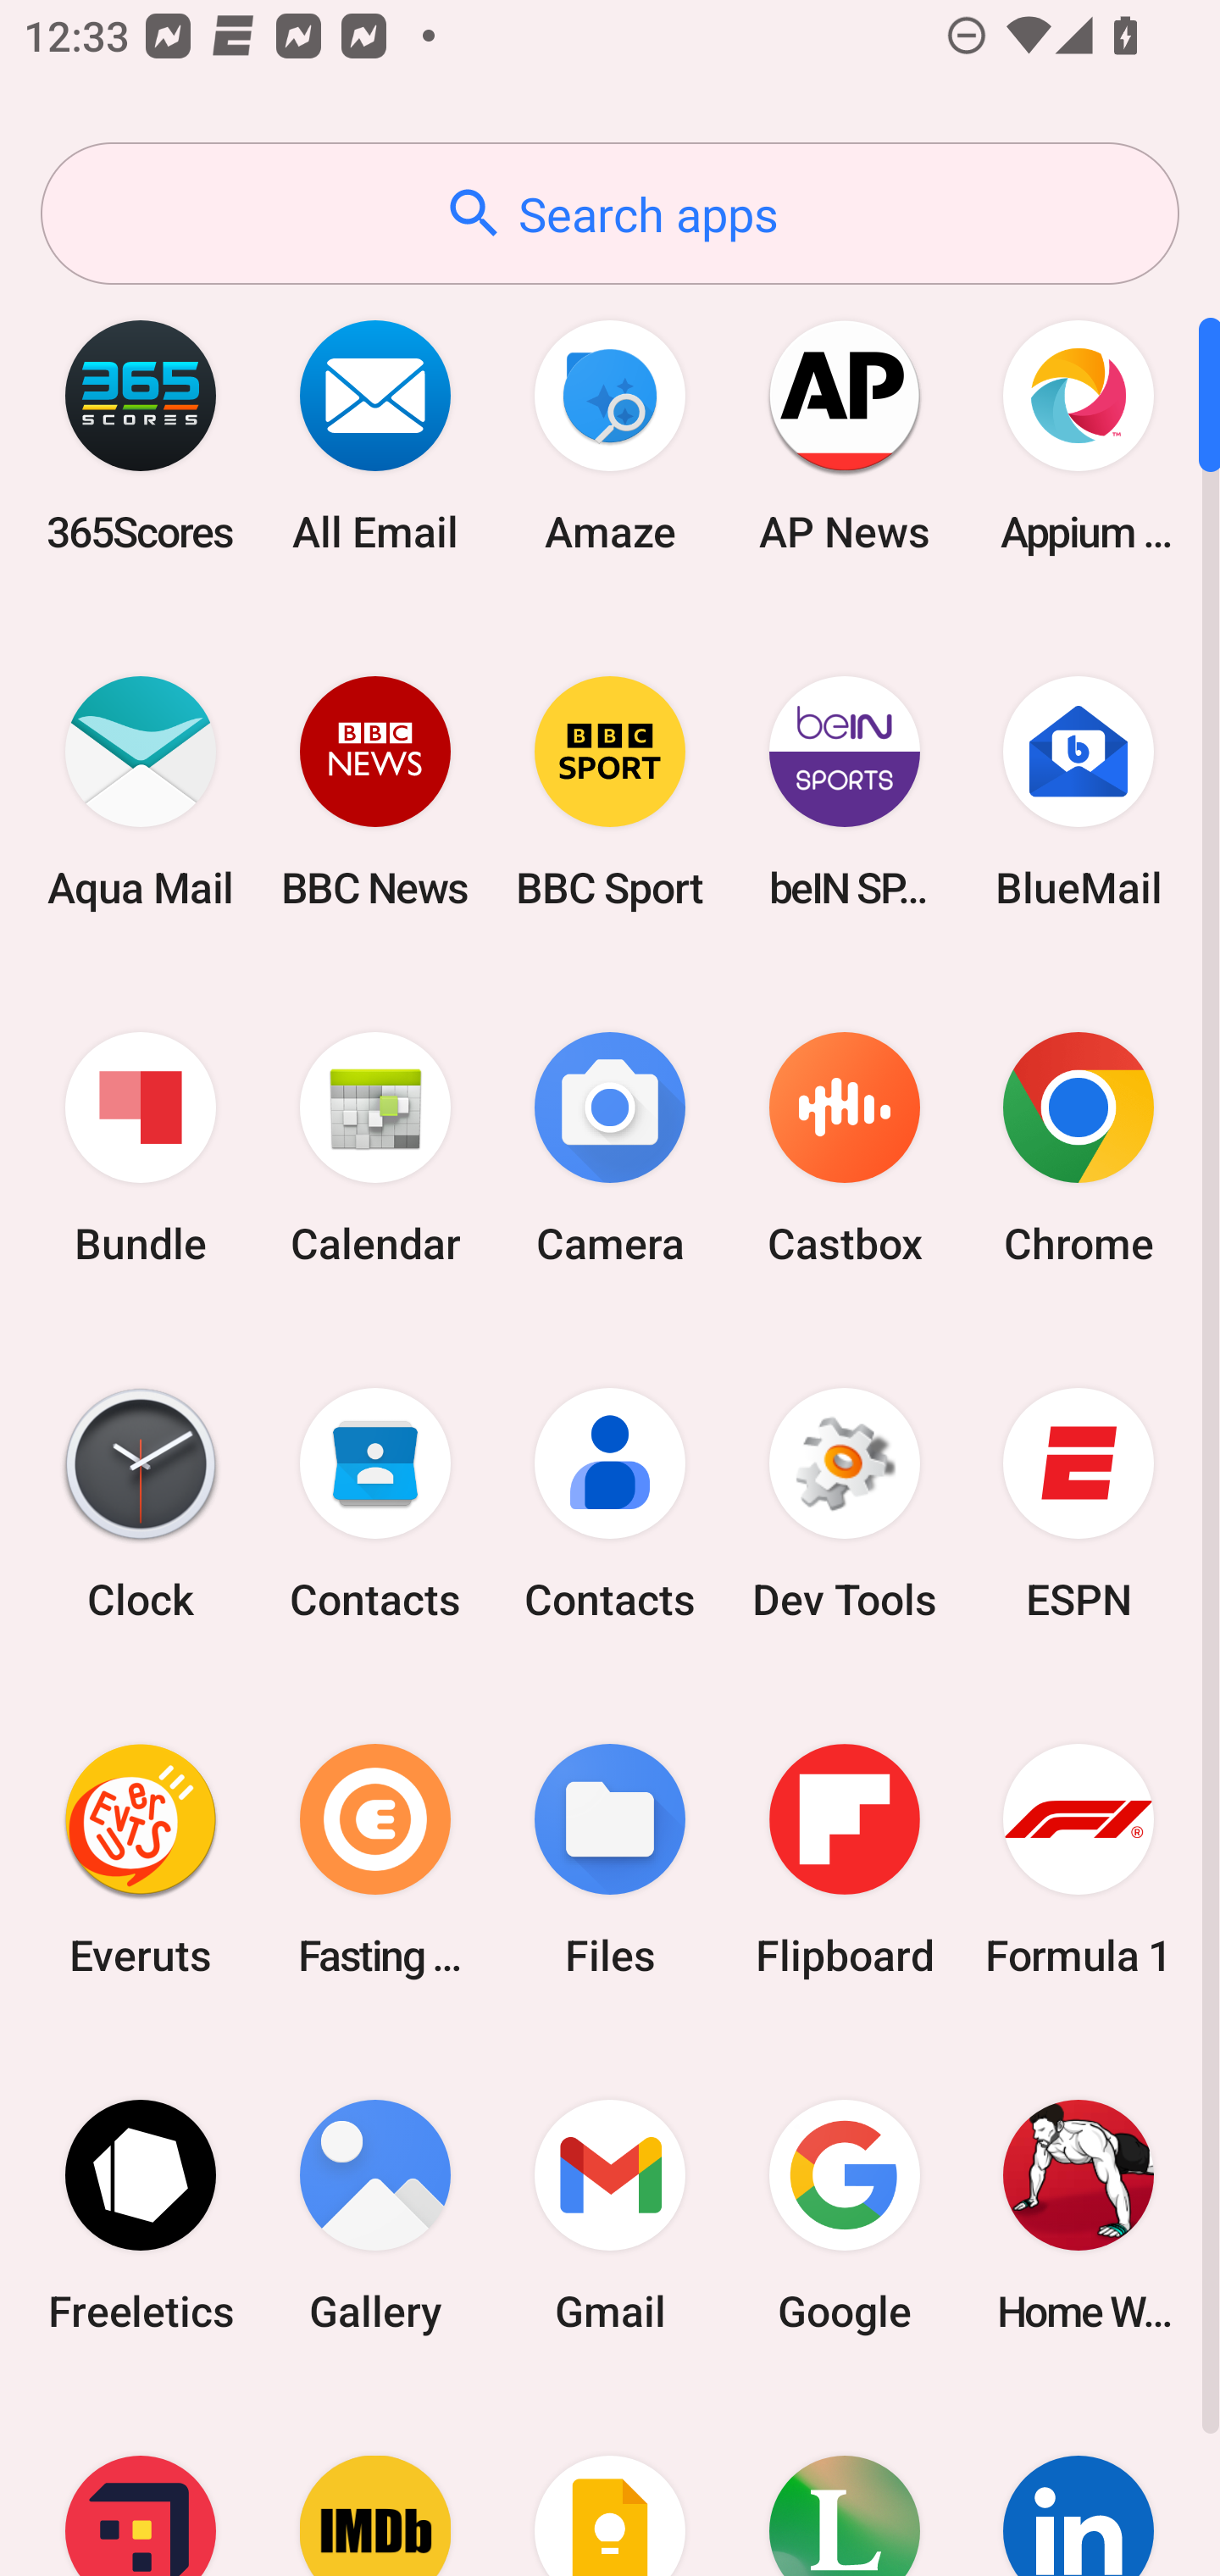 This screenshot has width=1220, height=2576. Describe the element at coordinates (610, 2484) in the screenshot. I see `Keep Notes` at that location.